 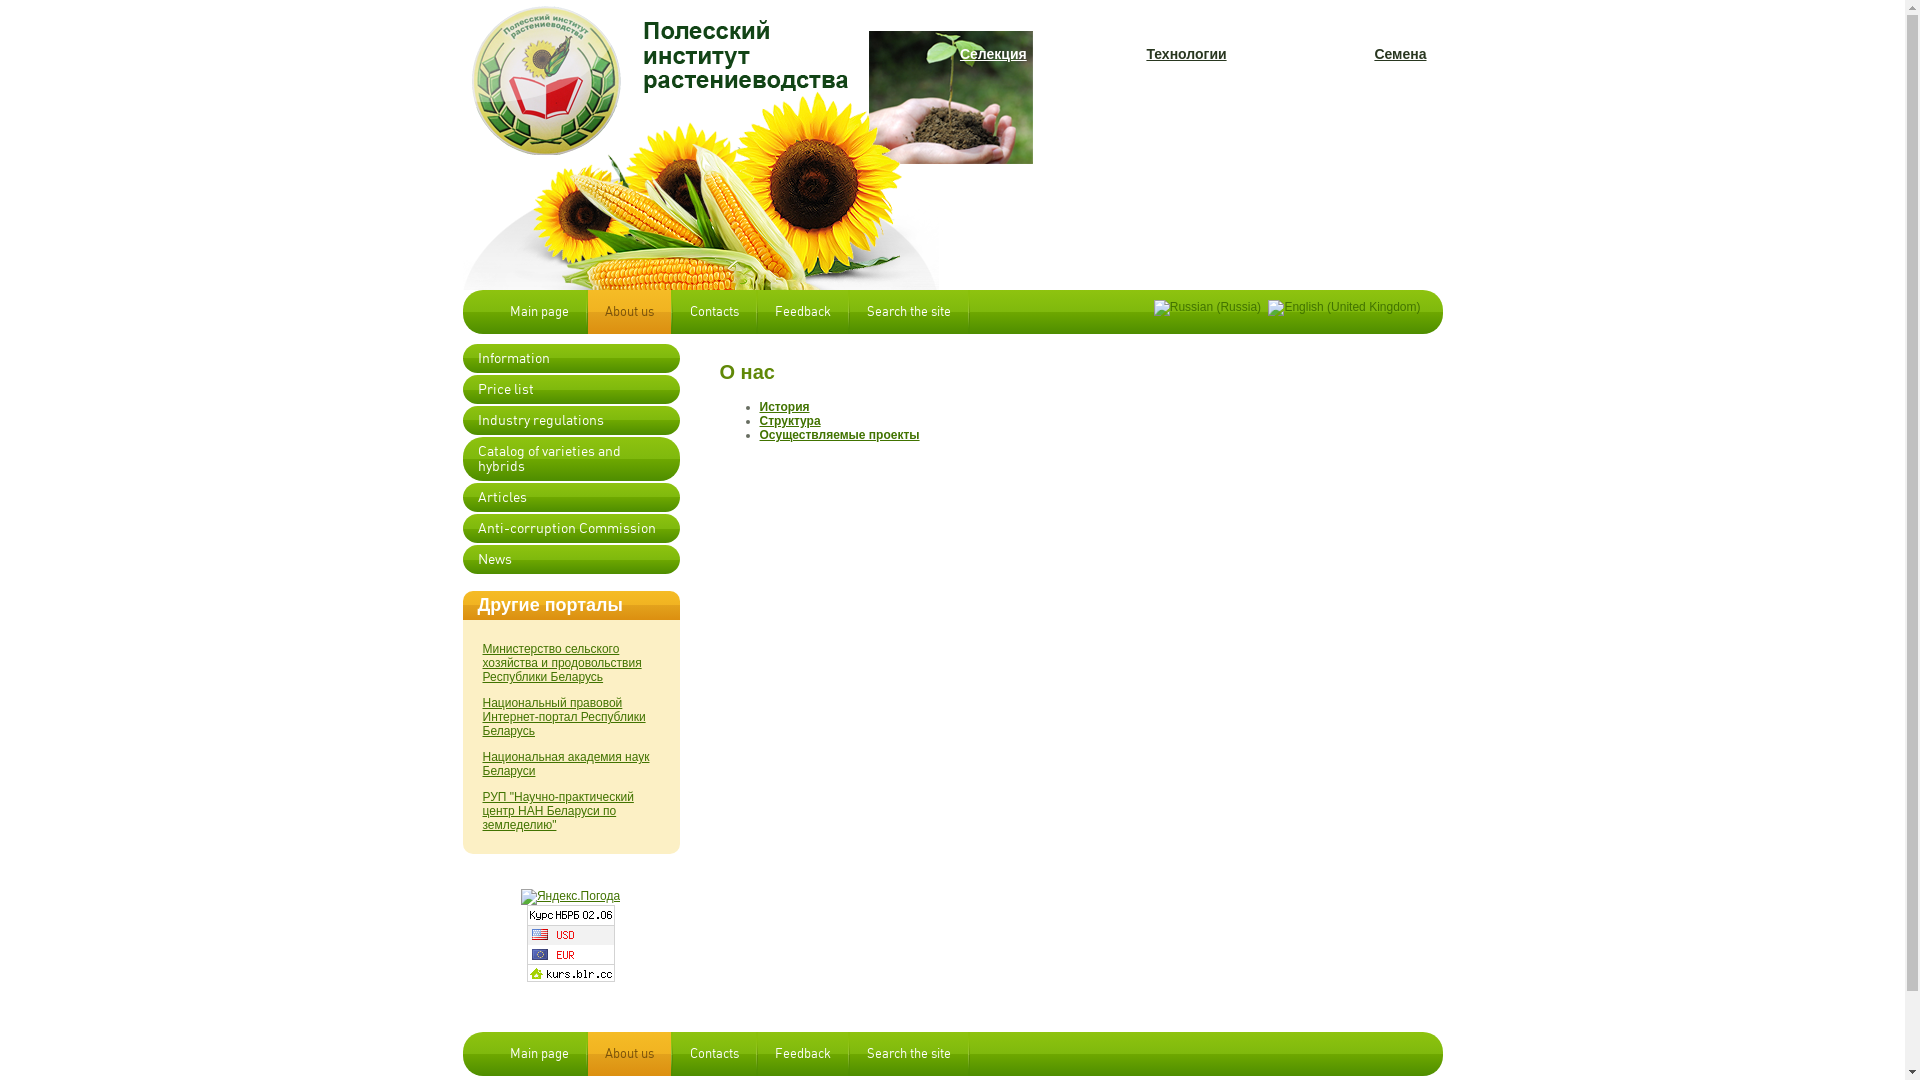 What do you see at coordinates (538, 312) in the screenshot?
I see `Main page` at bounding box center [538, 312].